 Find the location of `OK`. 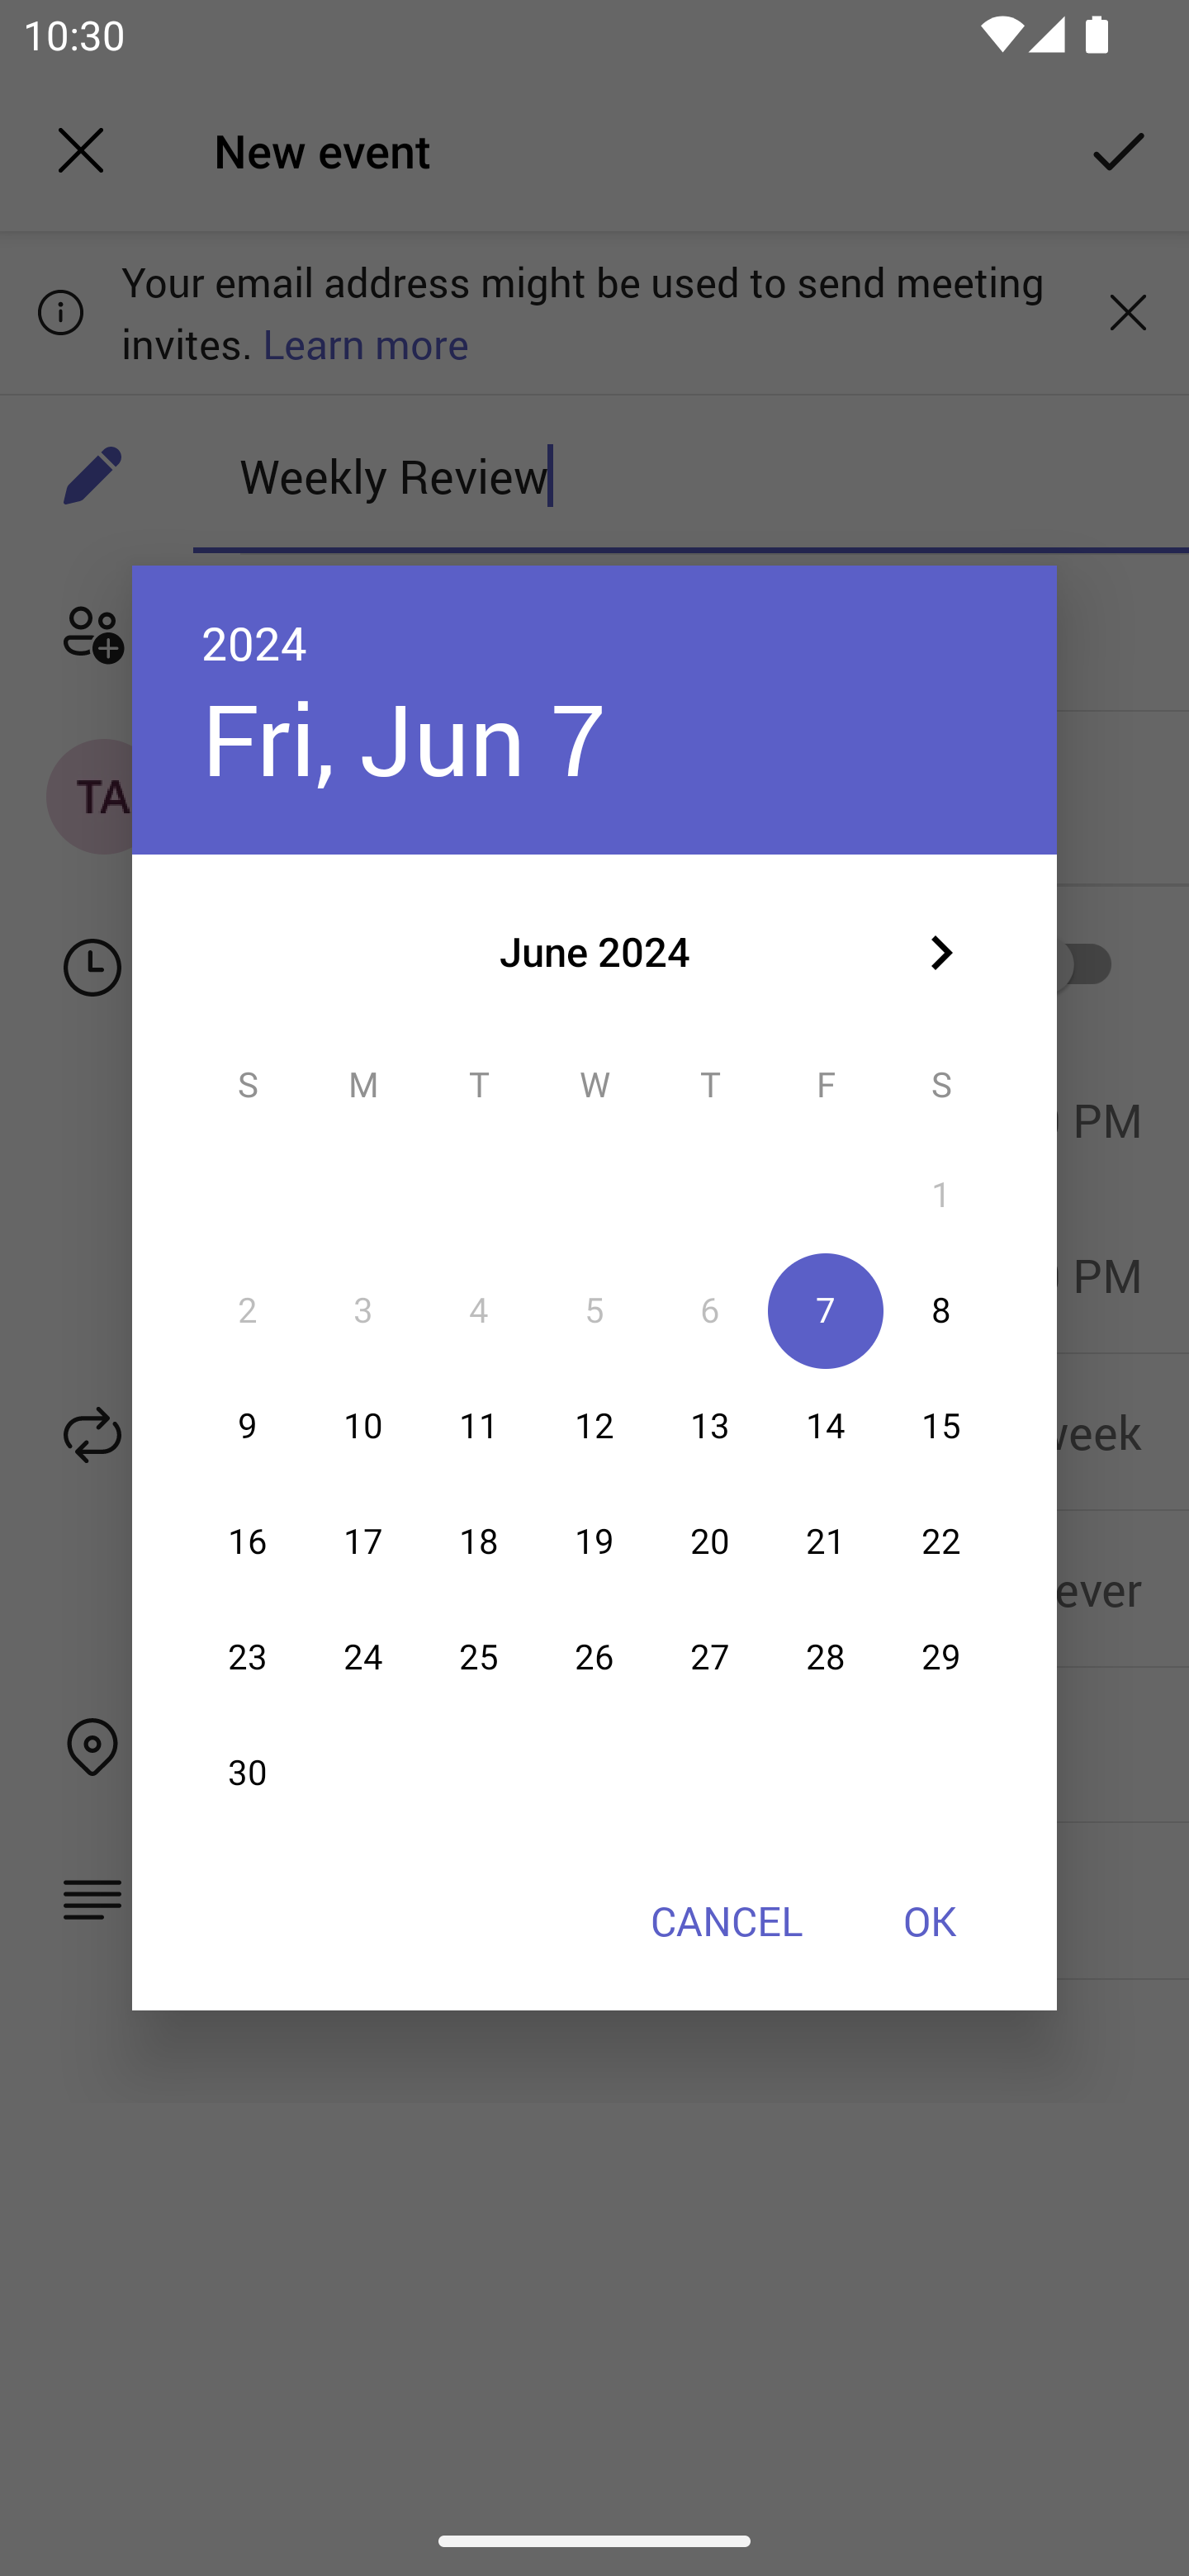

OK is located at coordinates (930, 1920).